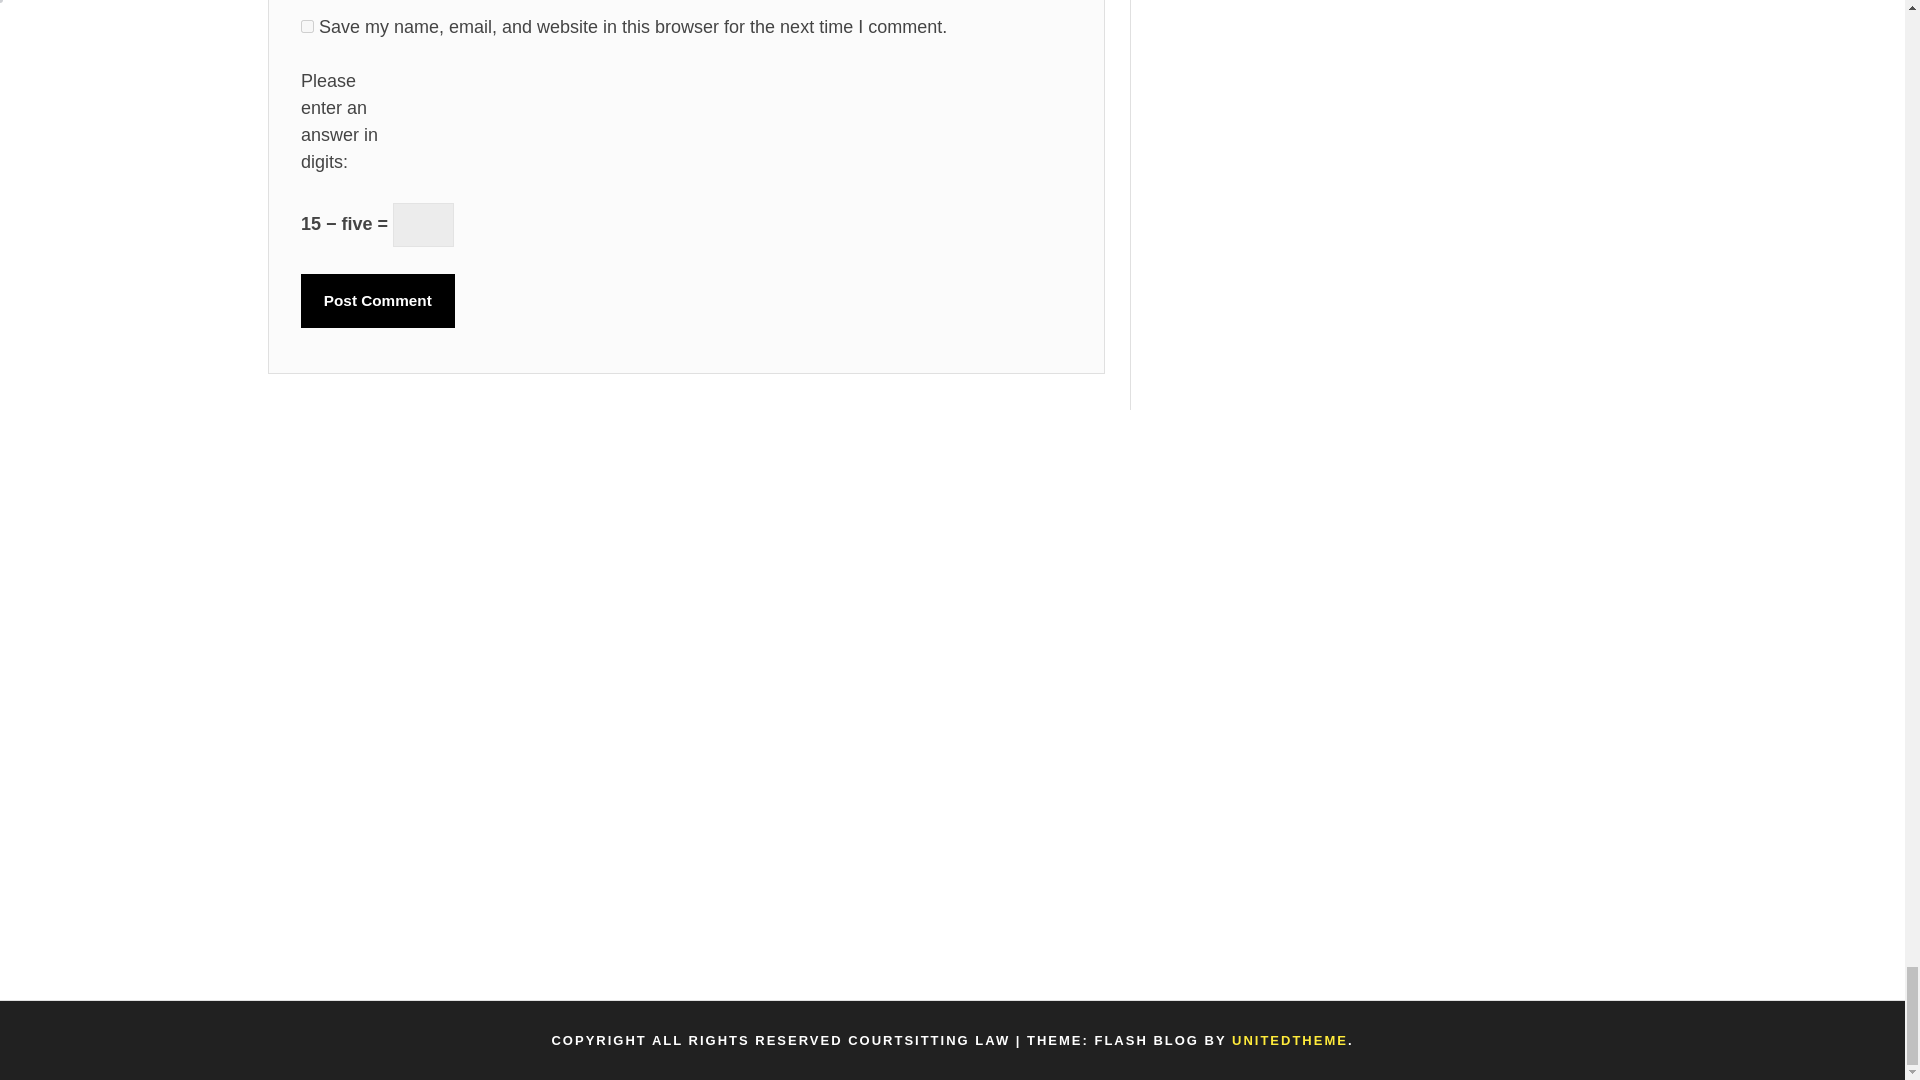 The height and width of the screenshot is (1080, 1920). I want to click on Post Comment, so click(378, 301).